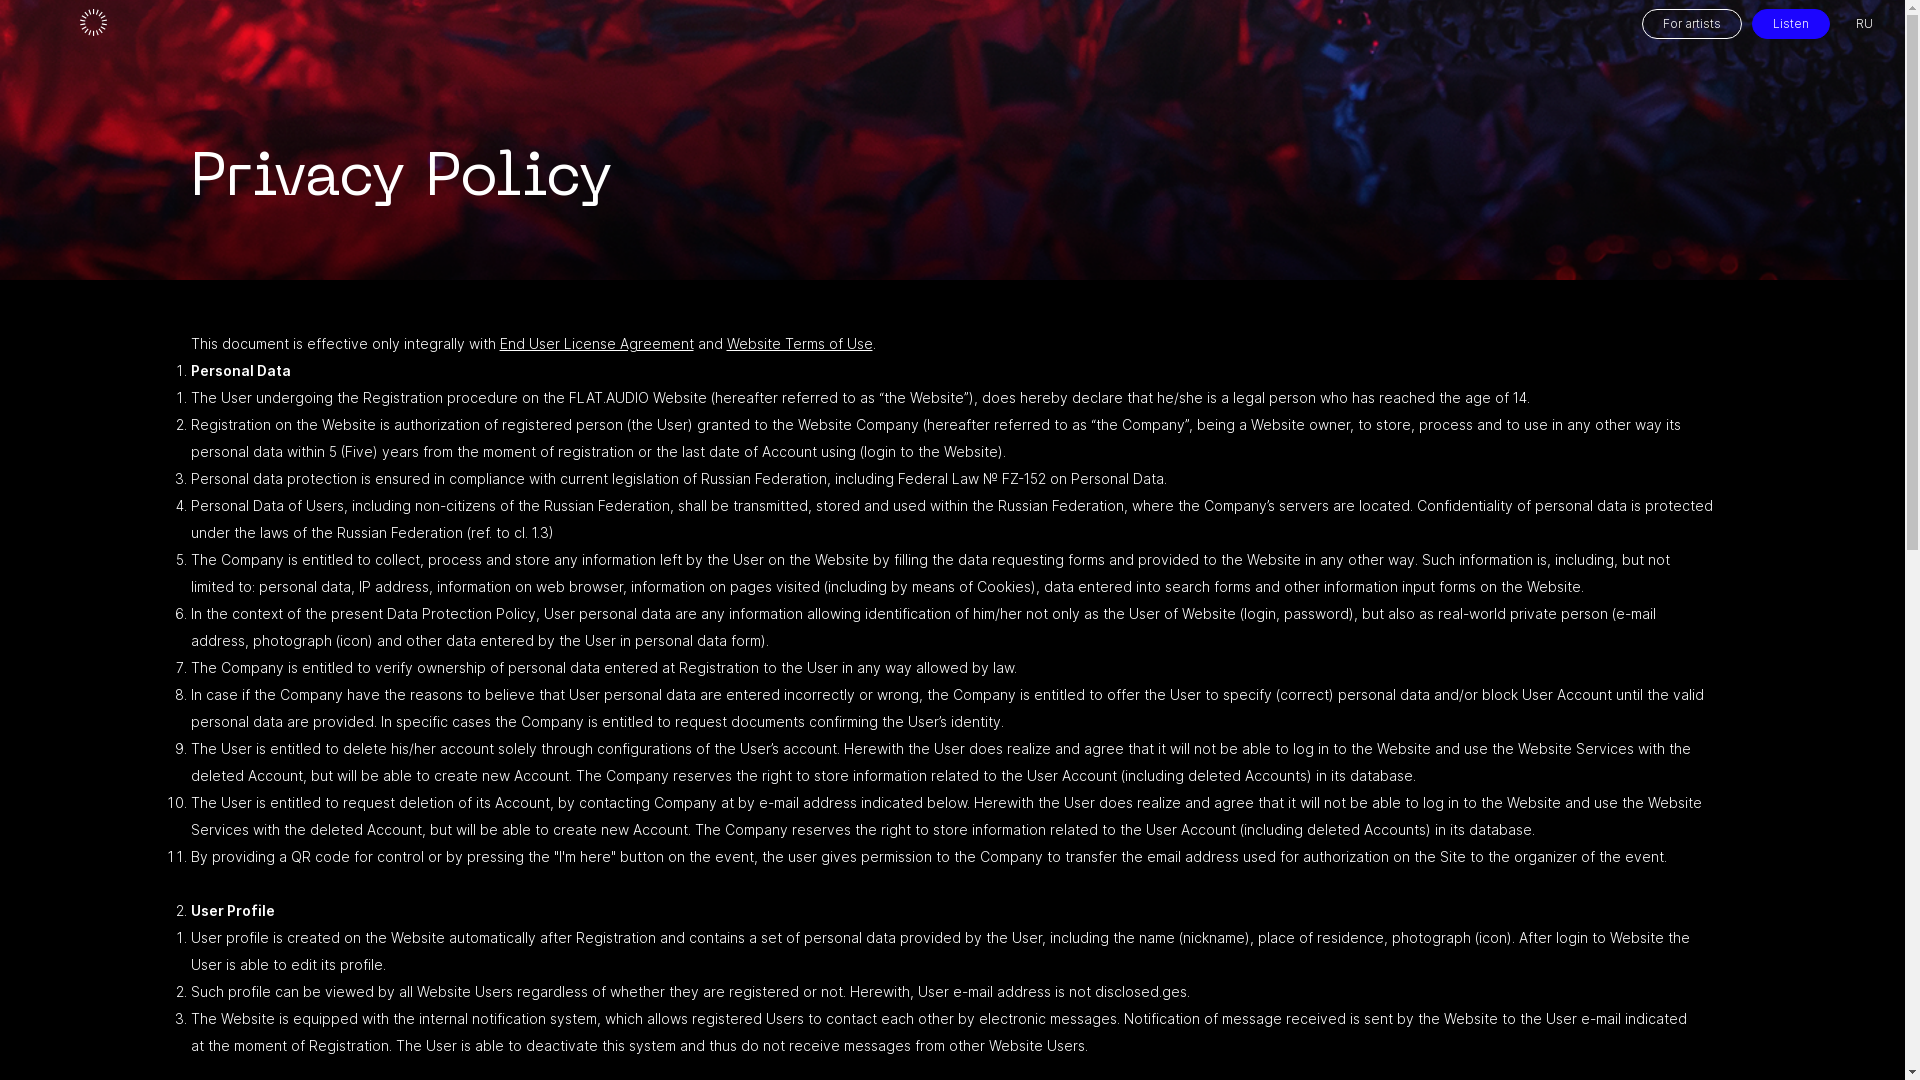  Describe the element at coordinates (1692, 24) in the screenshot. I see `For artists` at that location.